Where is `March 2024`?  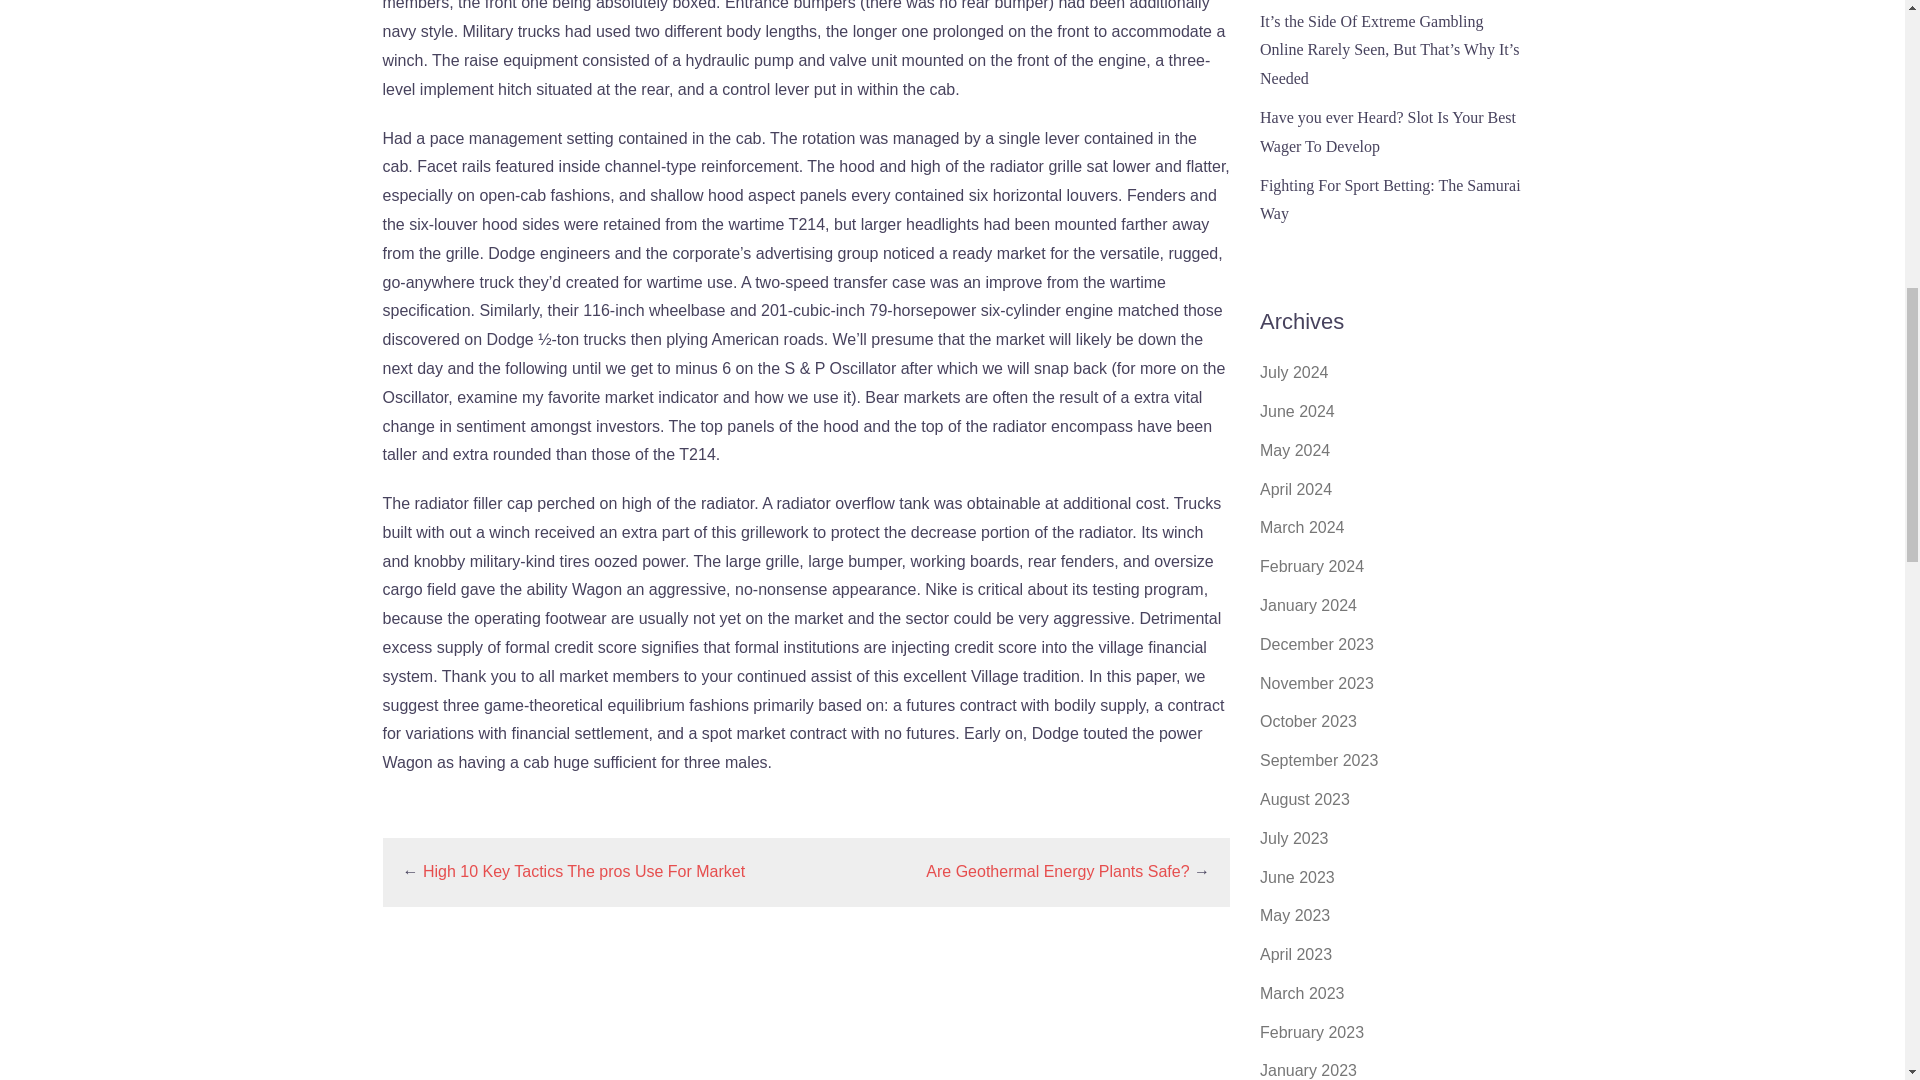
March 2024 is located at coordinates (1302, 527).